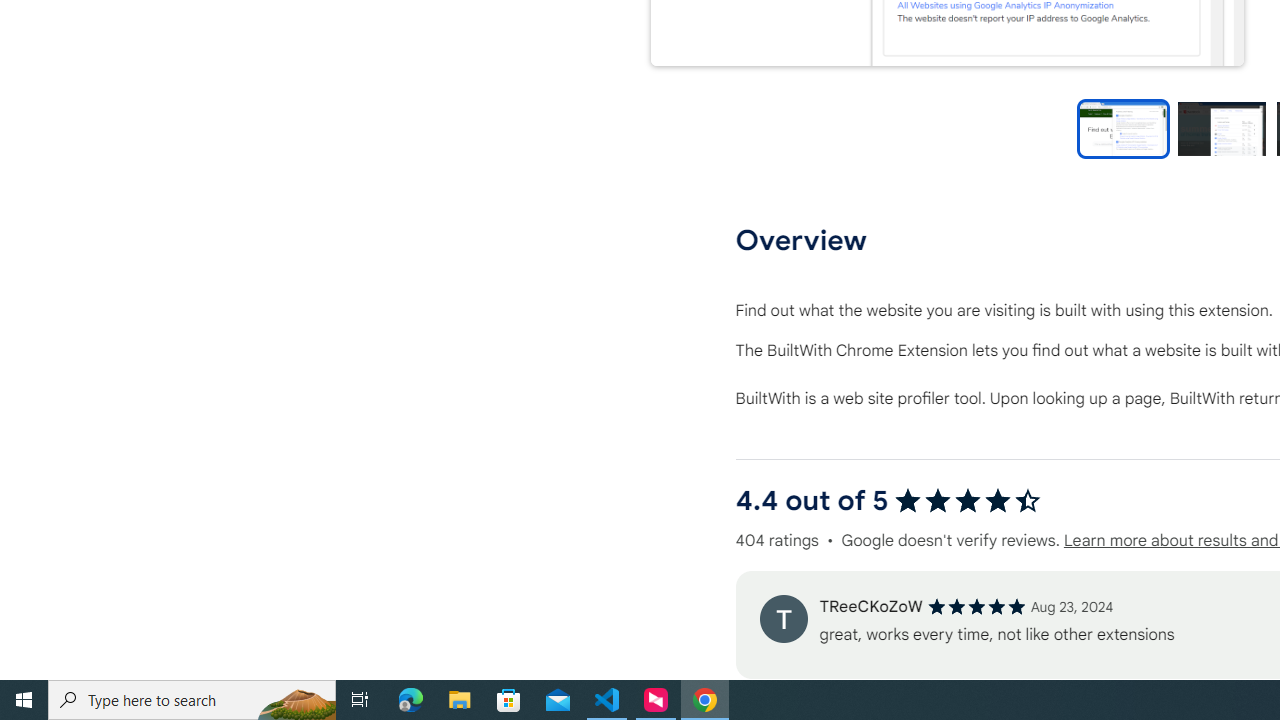 This screenshot has width=1280, height=720. What do you see at coordinates (411, 700) in the screenshot?
I see `Microsoft Edge` at bounding box center [411, 700].